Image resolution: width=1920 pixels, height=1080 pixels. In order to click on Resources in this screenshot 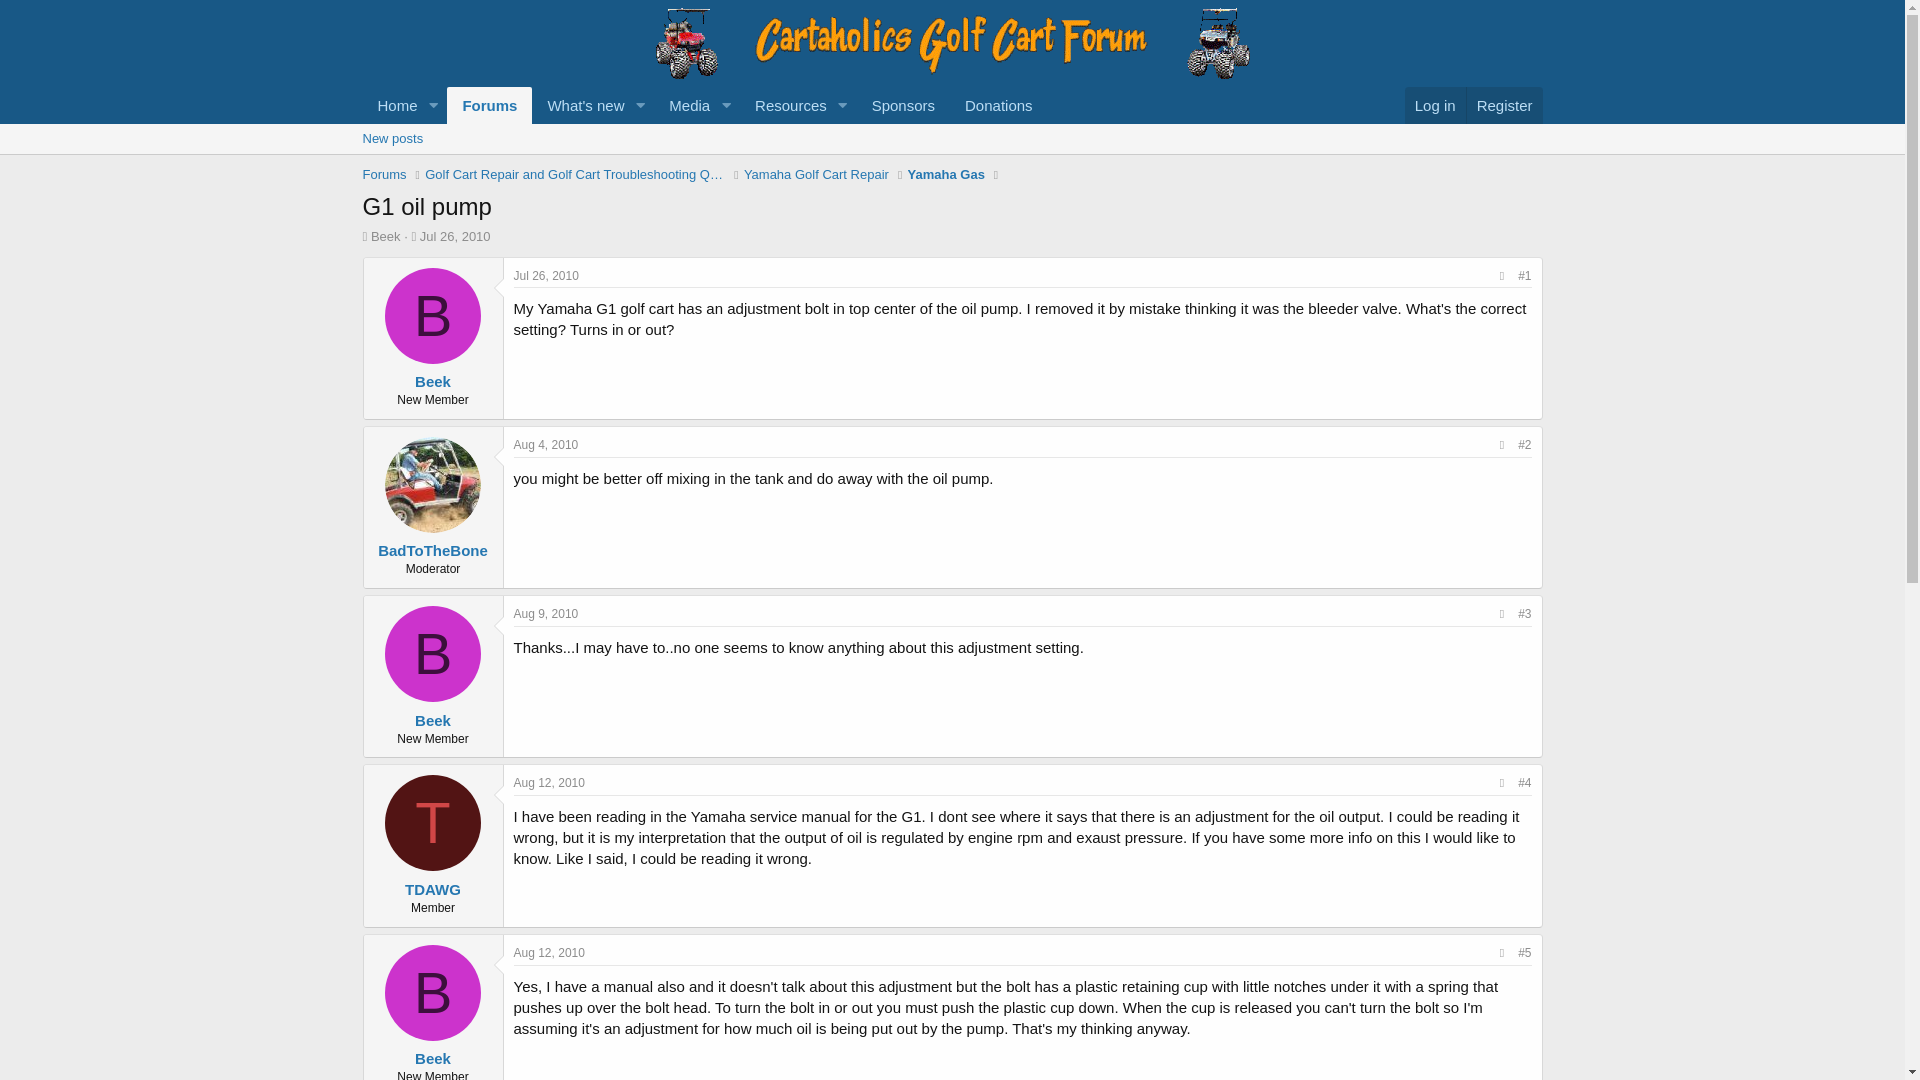, I will do `click(784, 106)`.